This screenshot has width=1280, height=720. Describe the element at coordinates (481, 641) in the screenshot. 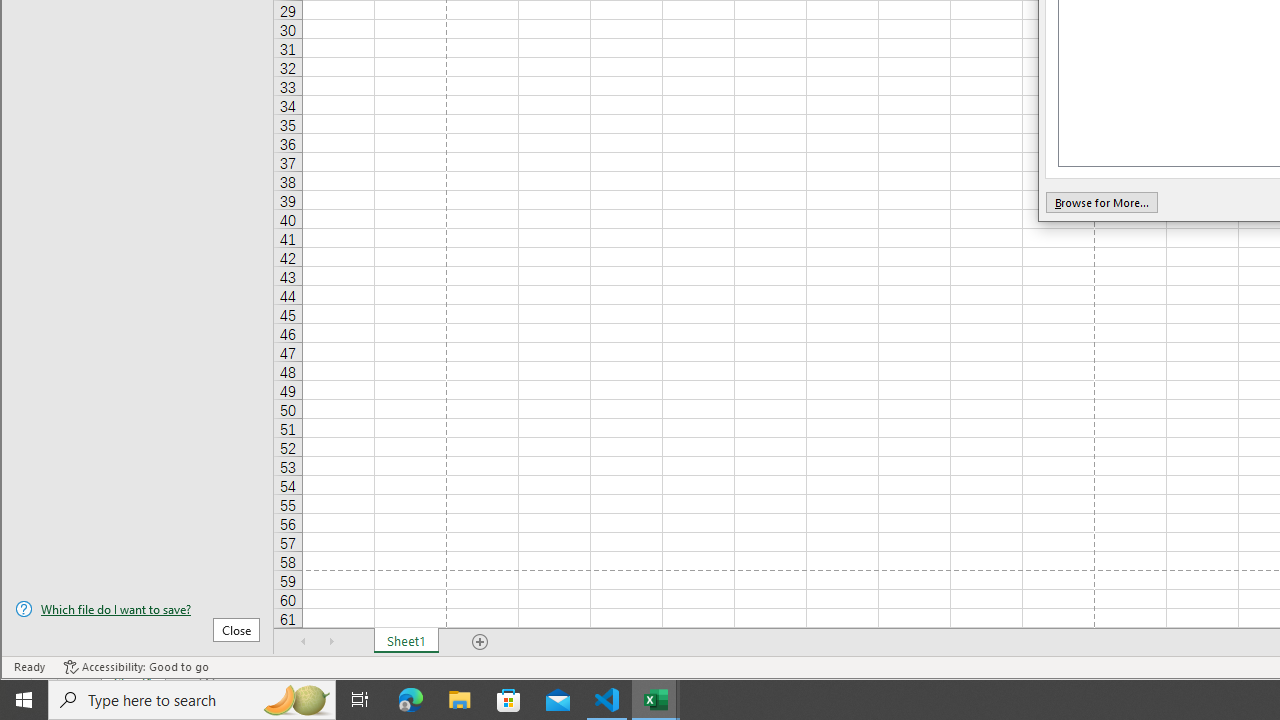

I see `Add Sheet` at that location.